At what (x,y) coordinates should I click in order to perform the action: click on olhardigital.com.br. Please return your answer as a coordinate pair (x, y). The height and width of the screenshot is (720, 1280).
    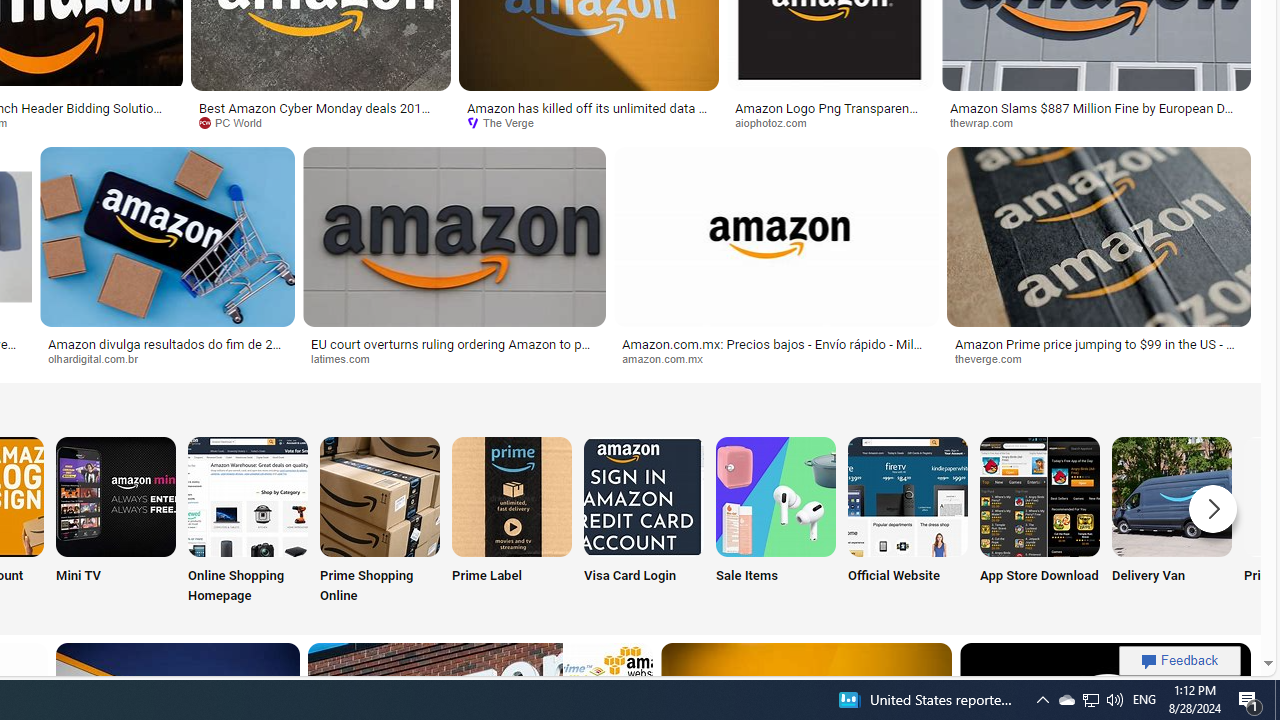
    Looking at the image, I should click on (167, 359).